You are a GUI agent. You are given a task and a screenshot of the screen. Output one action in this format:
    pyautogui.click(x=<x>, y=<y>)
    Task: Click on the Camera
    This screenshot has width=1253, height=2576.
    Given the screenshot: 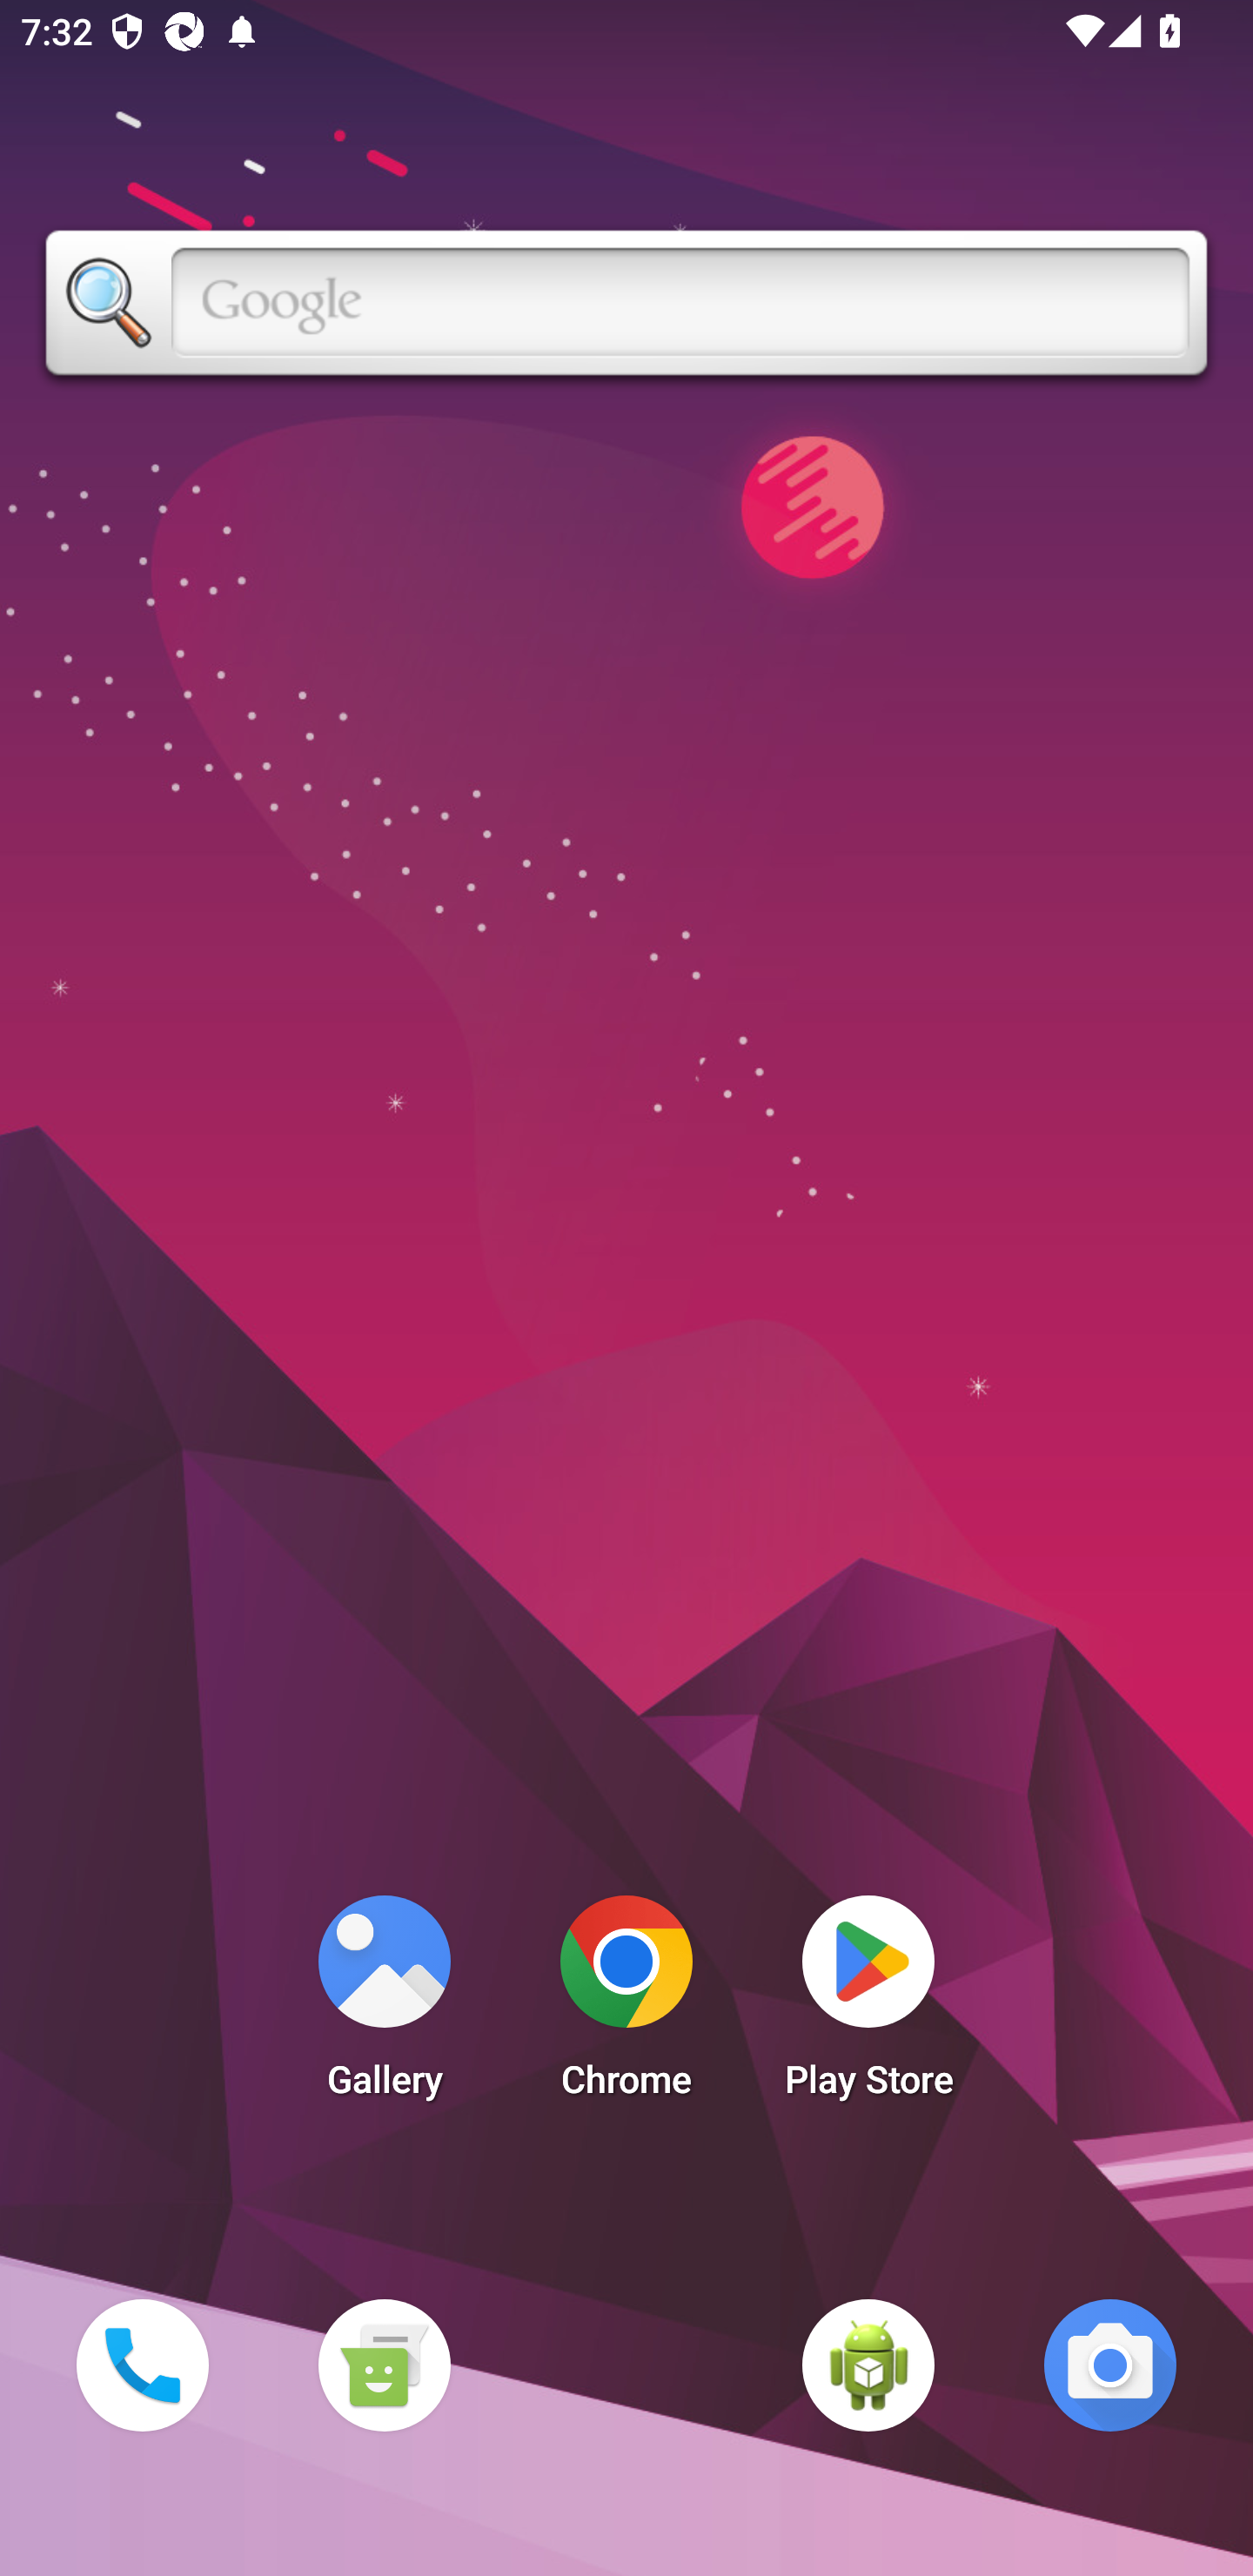 What is the action you would take?
    pyautogui.click(x=1110, y=2365)
    